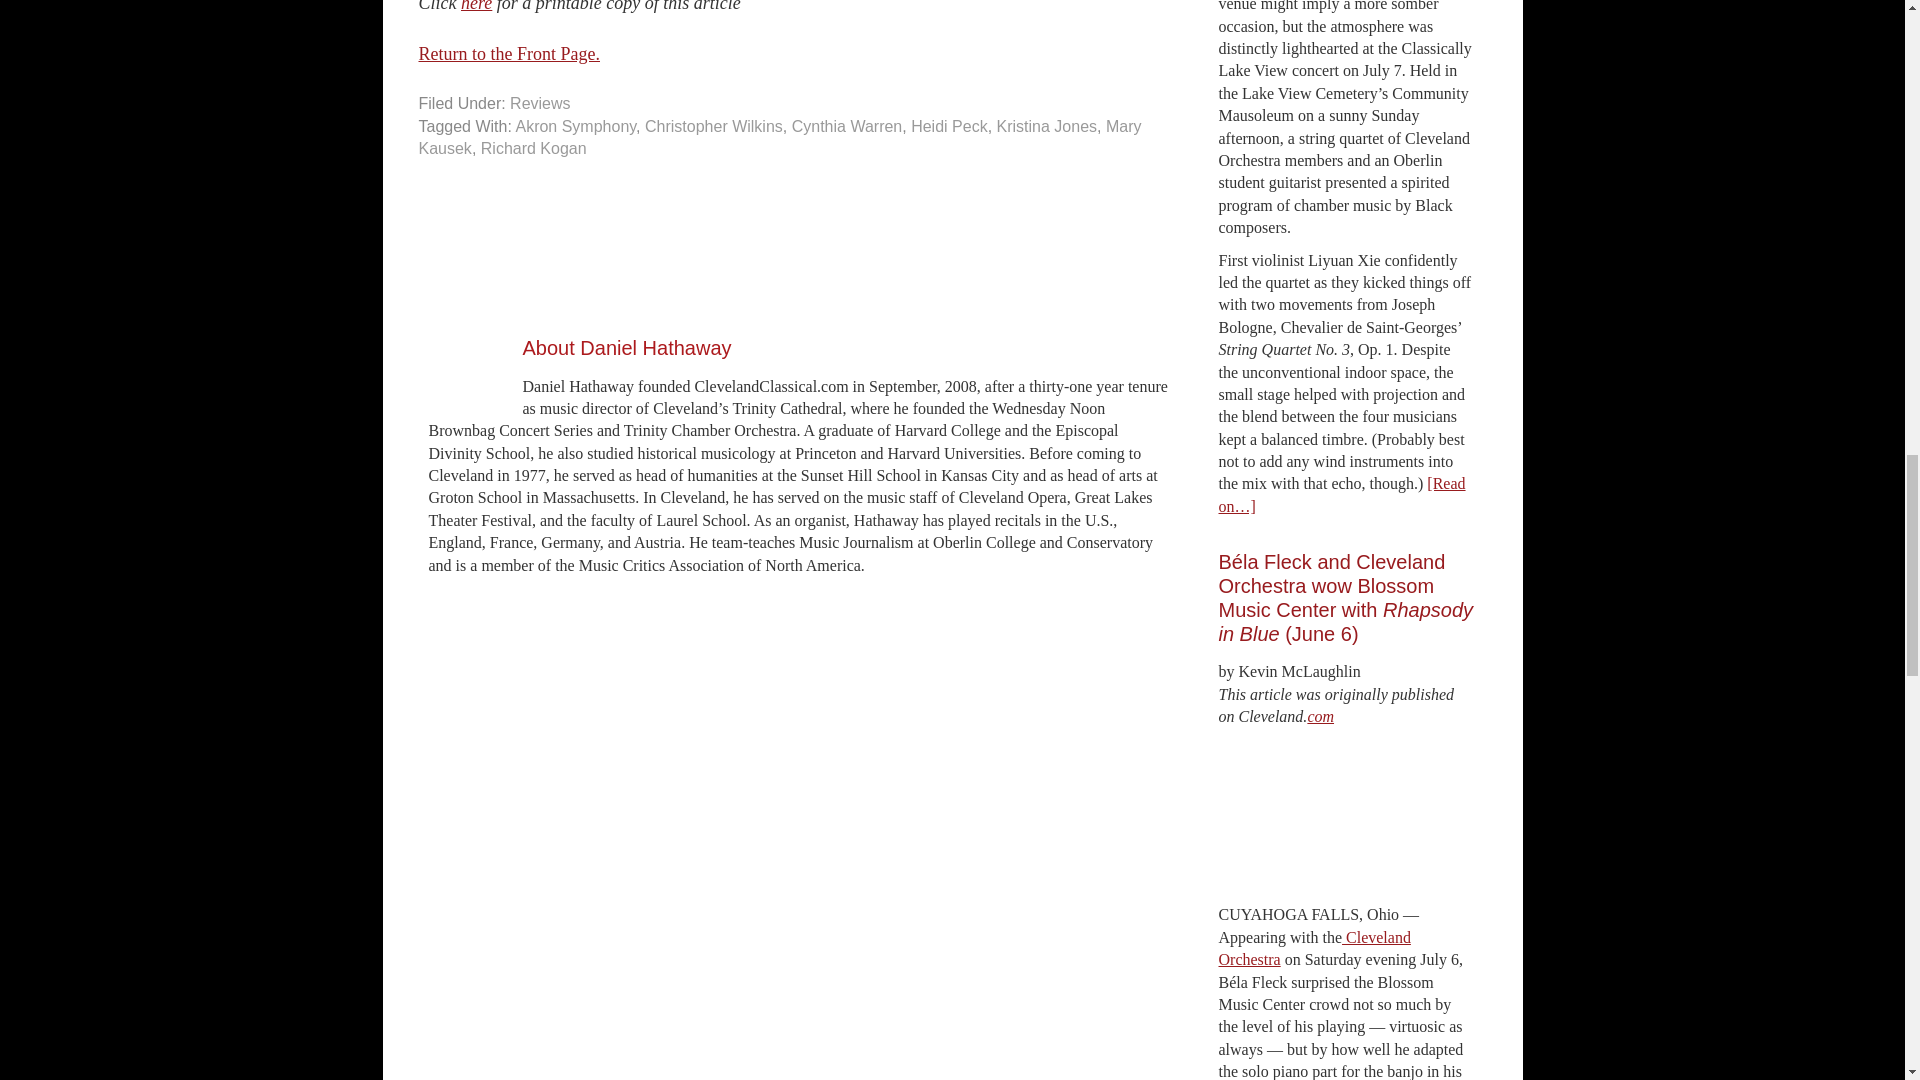 This screenshot has height=1080, width=1920. Describe the element at coordinates (779, 136) in the screenshot. I see `Mary Kausek` at that location.